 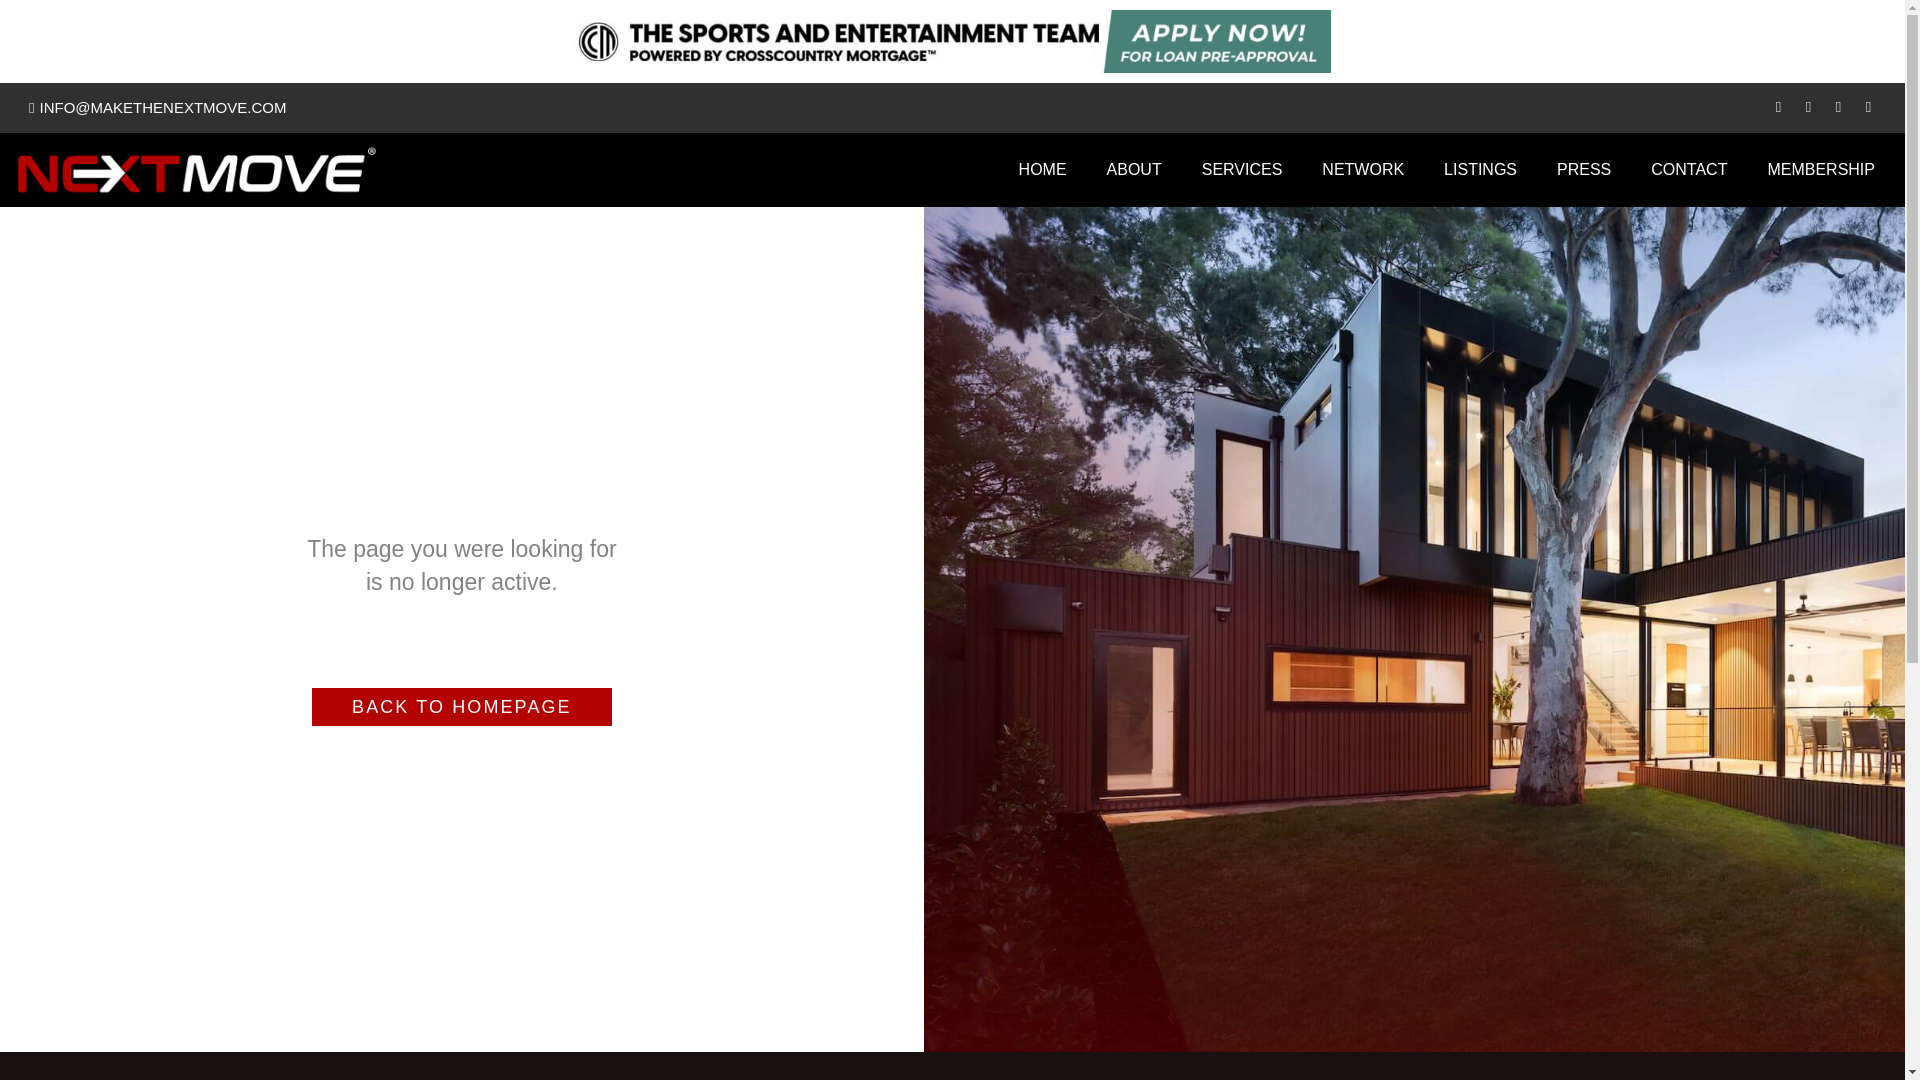 What do you see at coordinates (1480, 168) in the screenshot?
I see `LISTINGS` at bounding box center [1480, 168].